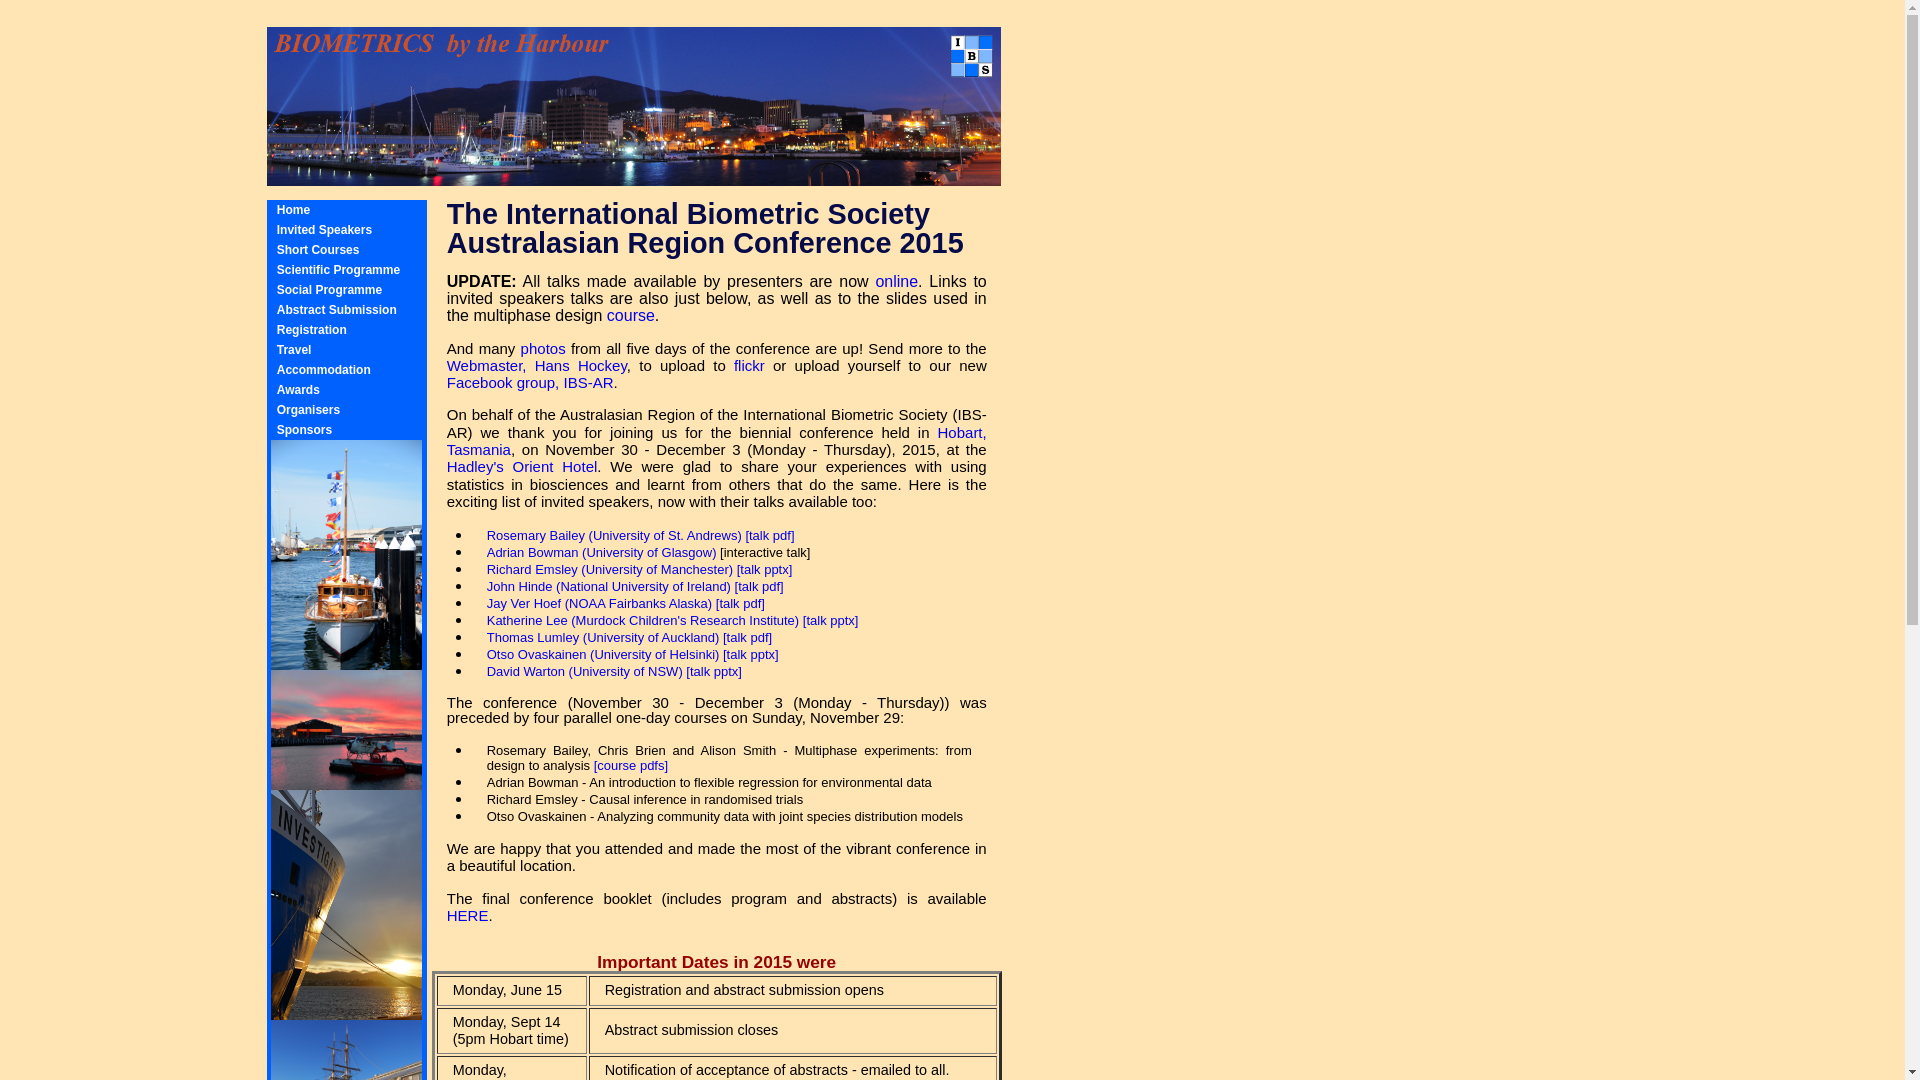 The height and width of the screenshot is (1080, 1920). What do you see at coordinates (530, 382) in the screenshot?
I see `Facebook group, IBS-AR` at bounding box center [530, 382].